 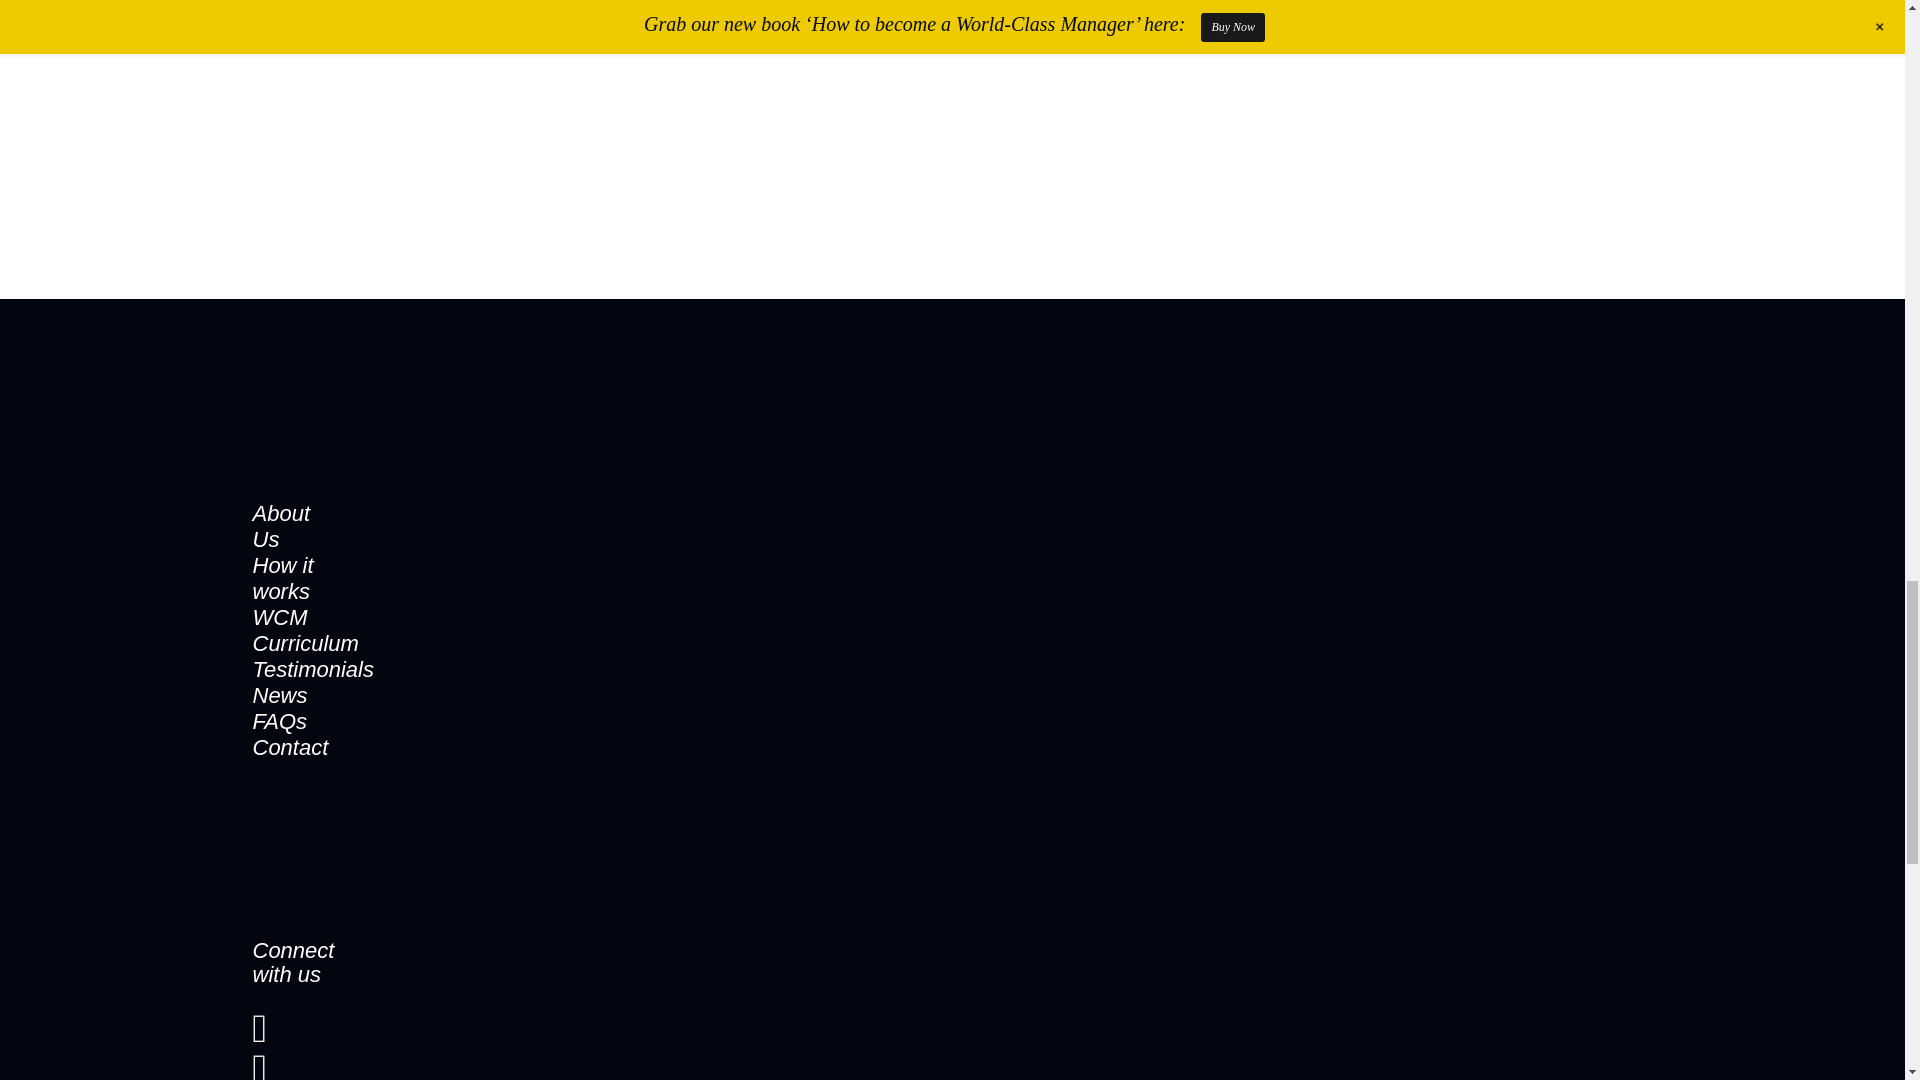 I want to click on News, so click(x=279, y=694).